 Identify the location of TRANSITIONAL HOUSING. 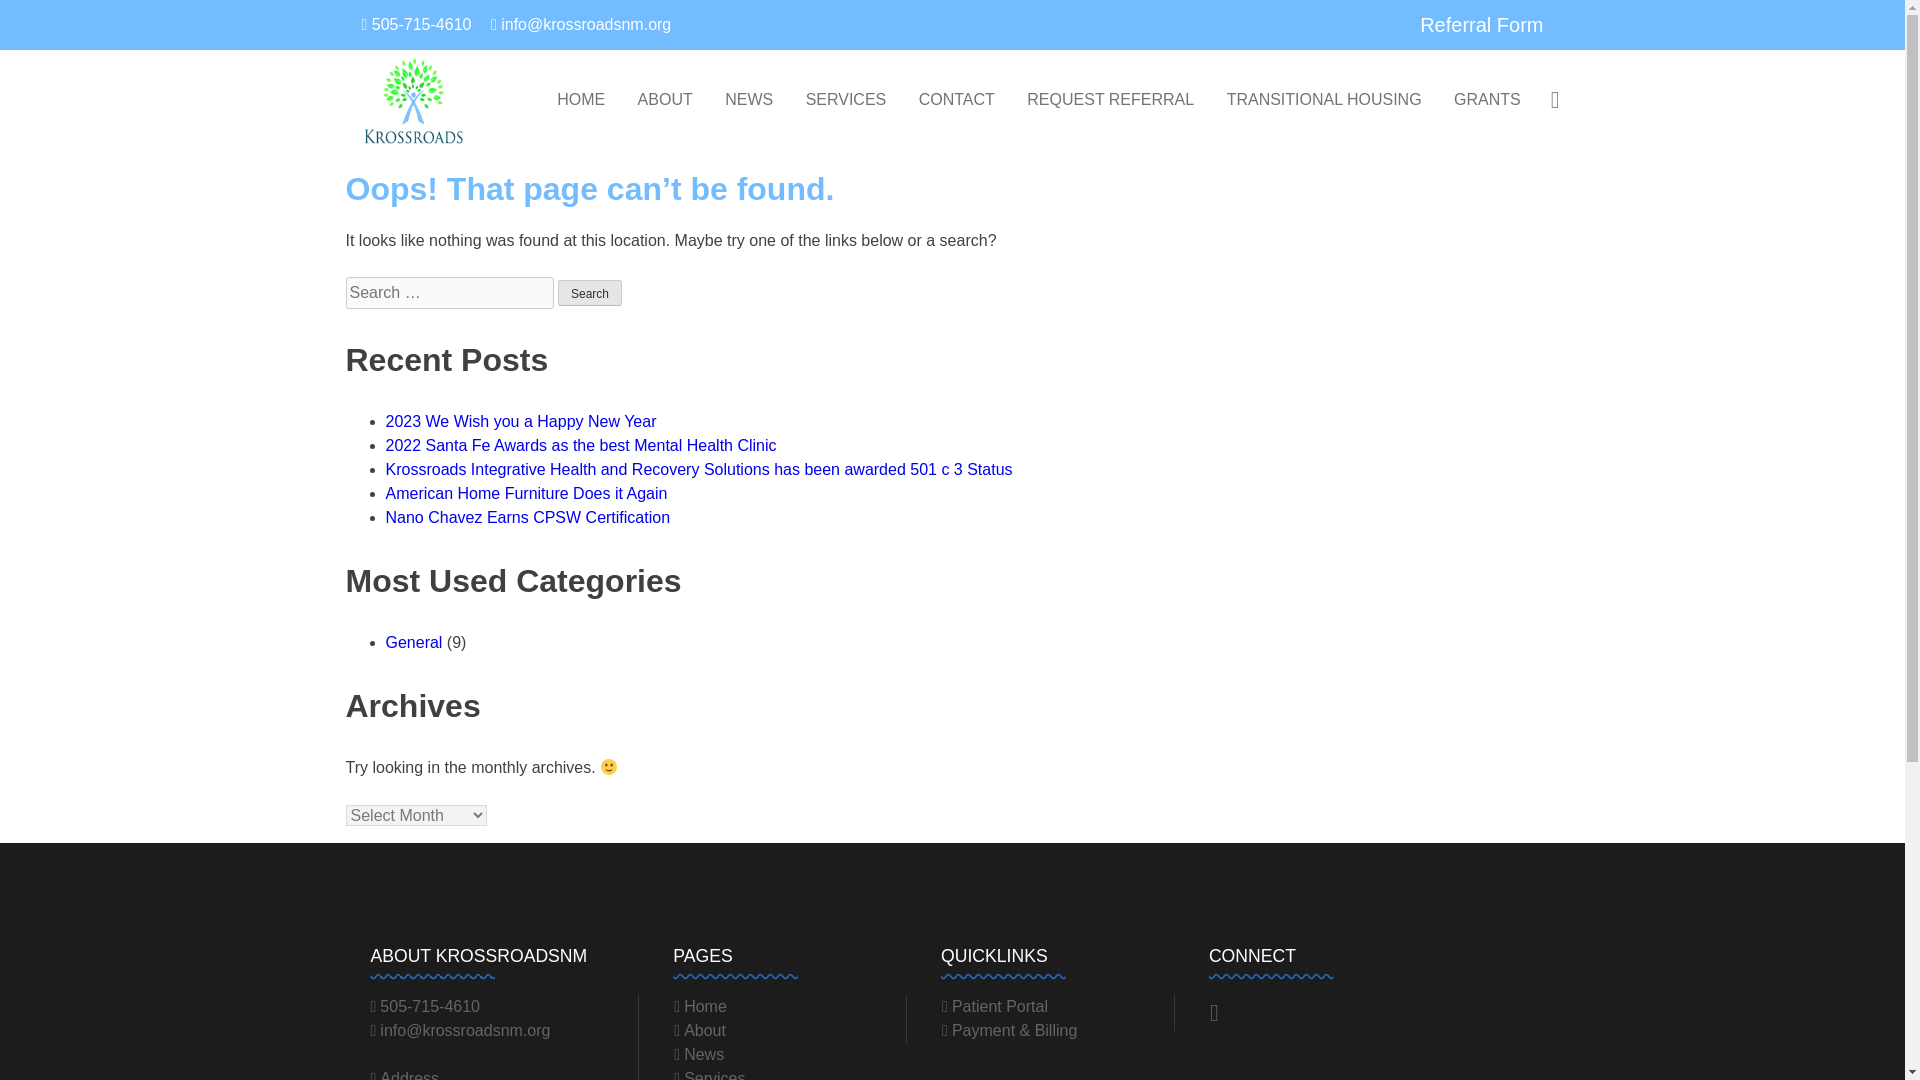
(1324, 100).